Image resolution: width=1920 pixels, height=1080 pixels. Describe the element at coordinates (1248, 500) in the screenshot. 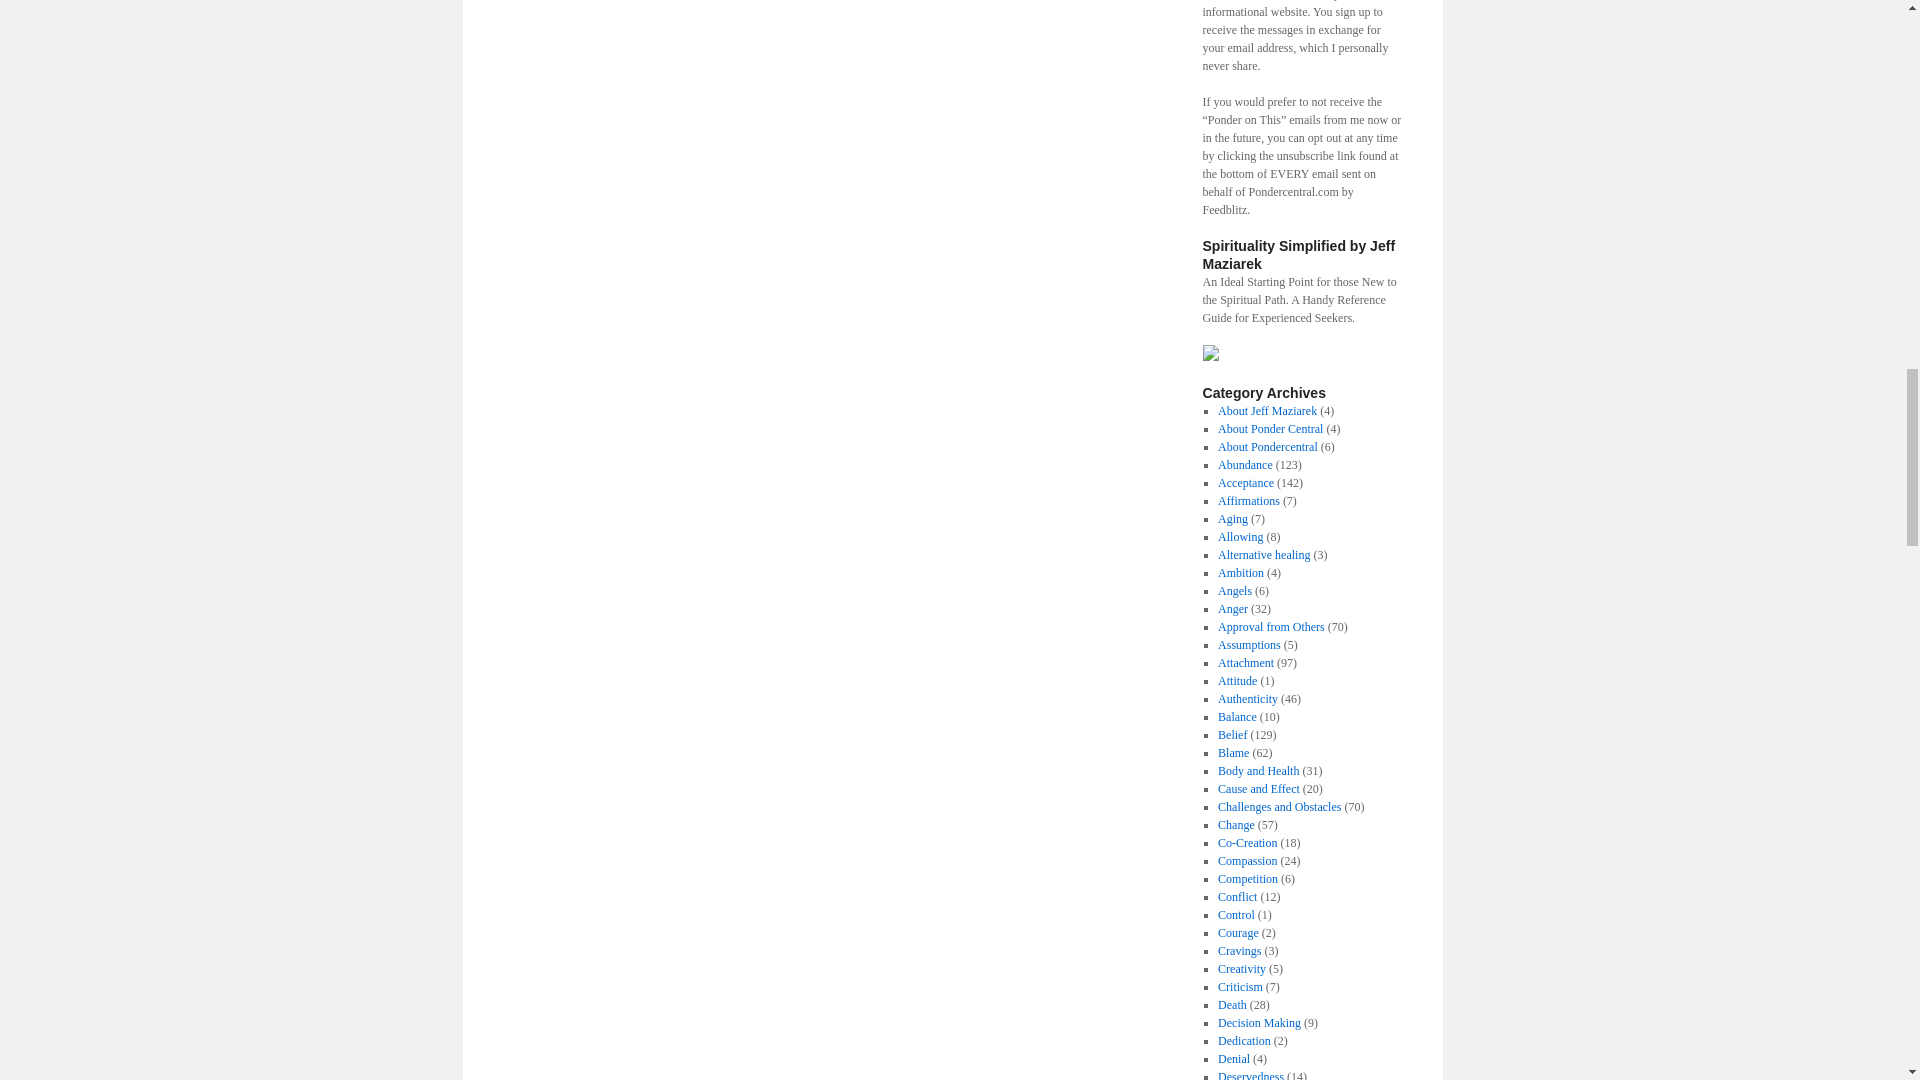

I see `Affirmations` at that location.